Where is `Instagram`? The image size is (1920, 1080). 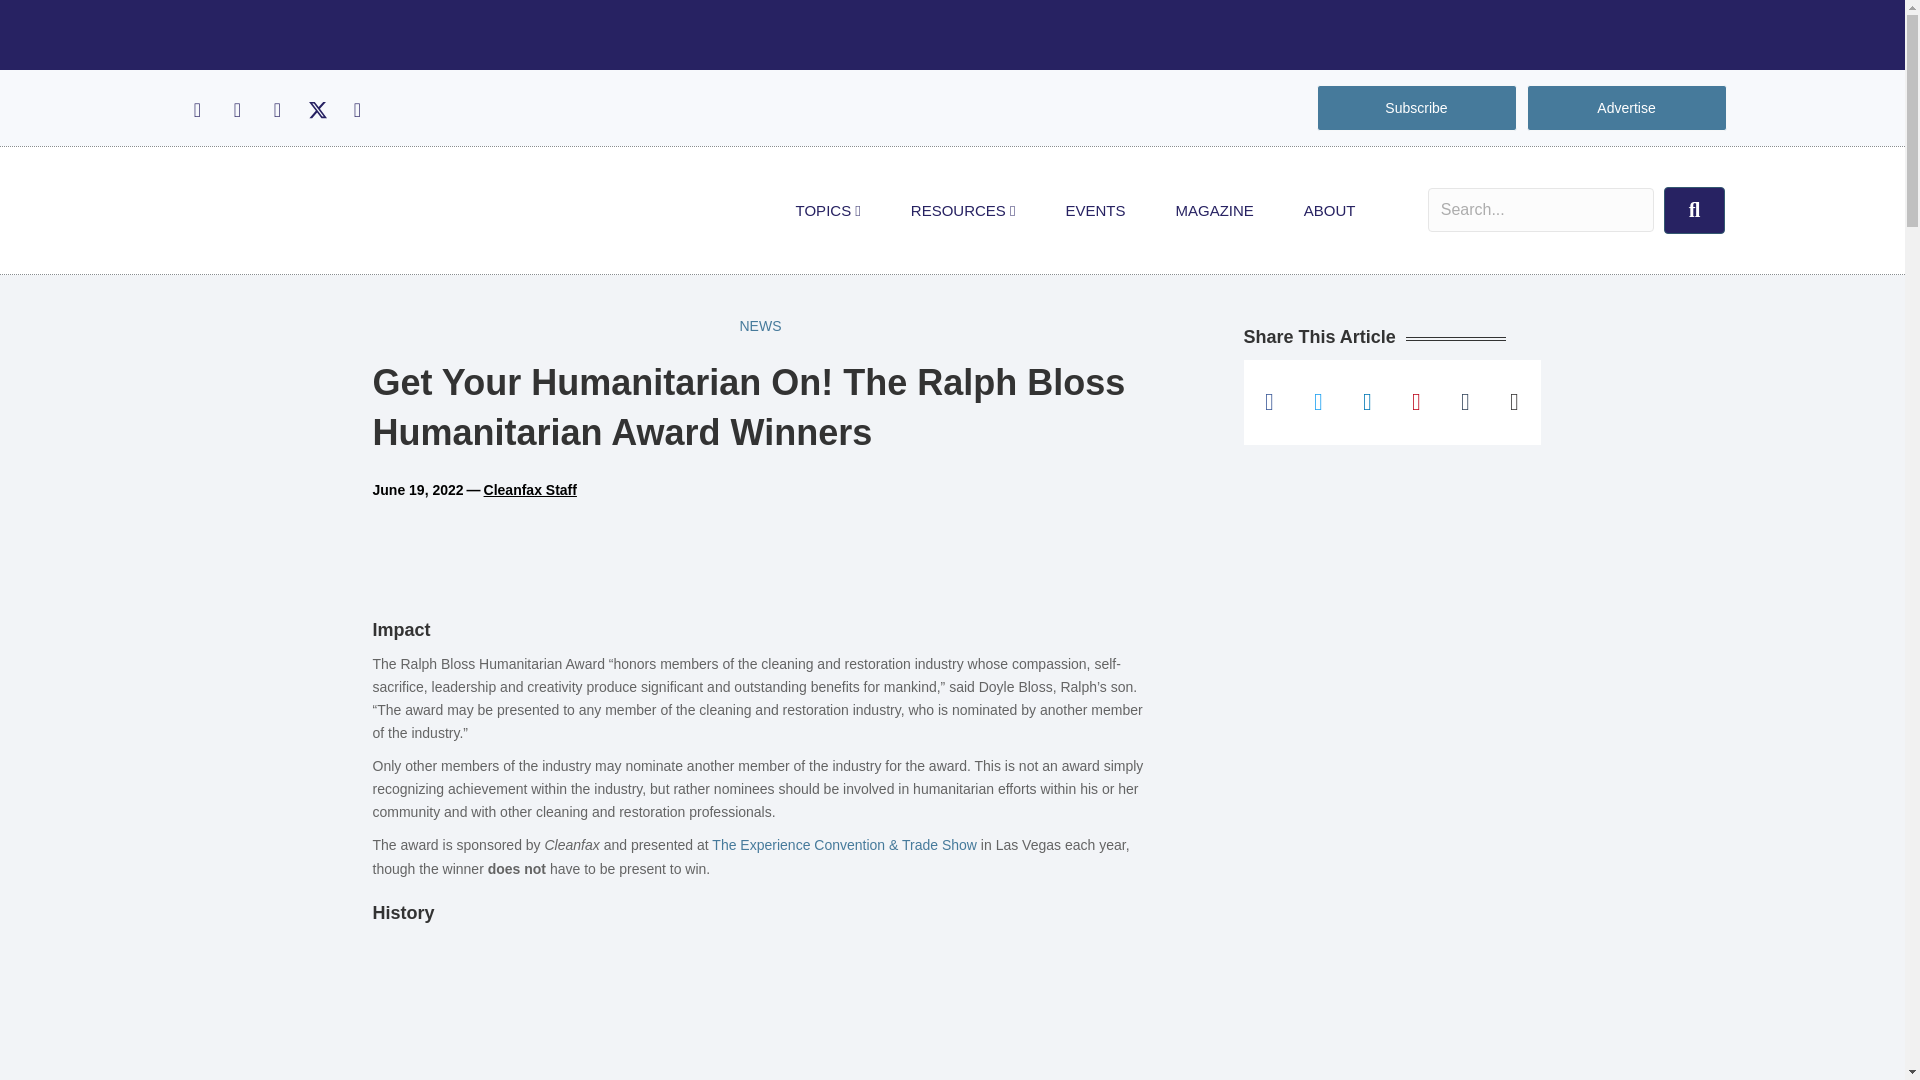
Instagram is located at coordinates (236, 110).